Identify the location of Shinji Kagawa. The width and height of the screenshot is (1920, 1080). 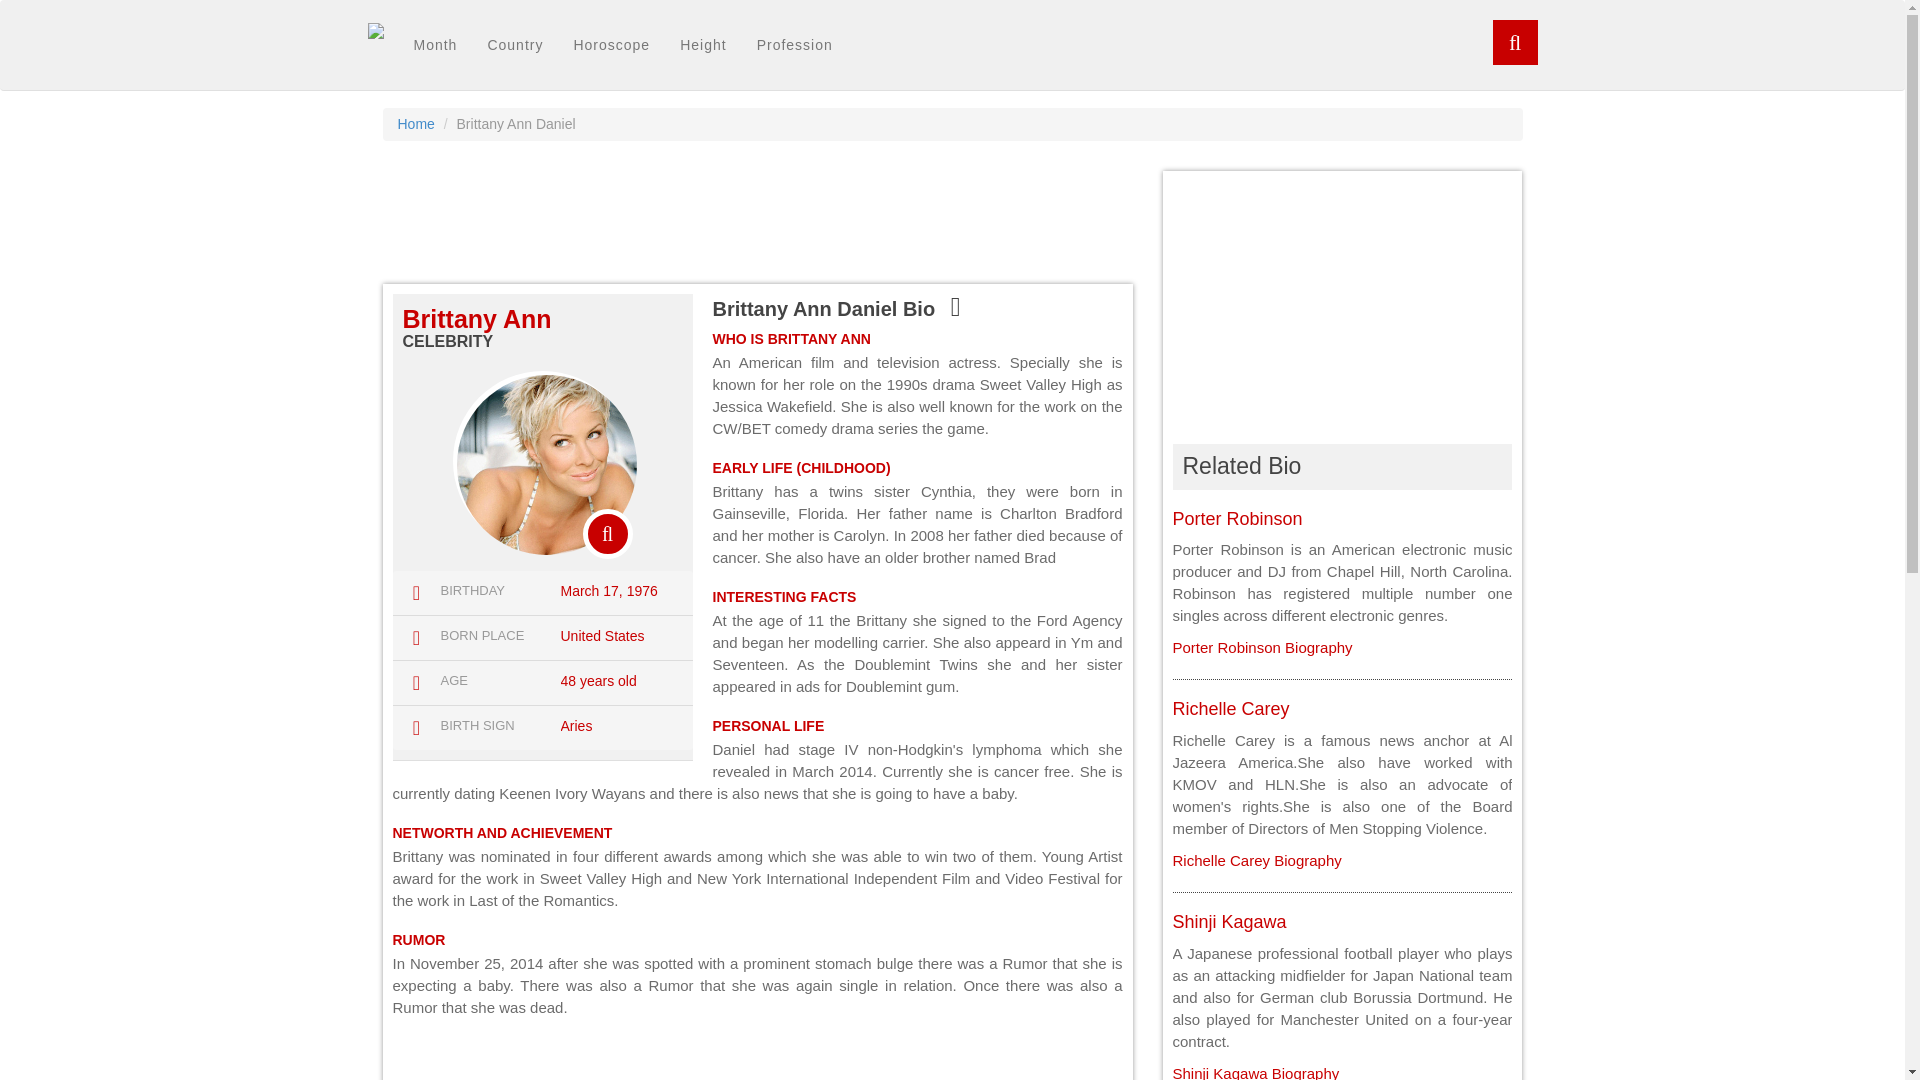
(1254, 1072).